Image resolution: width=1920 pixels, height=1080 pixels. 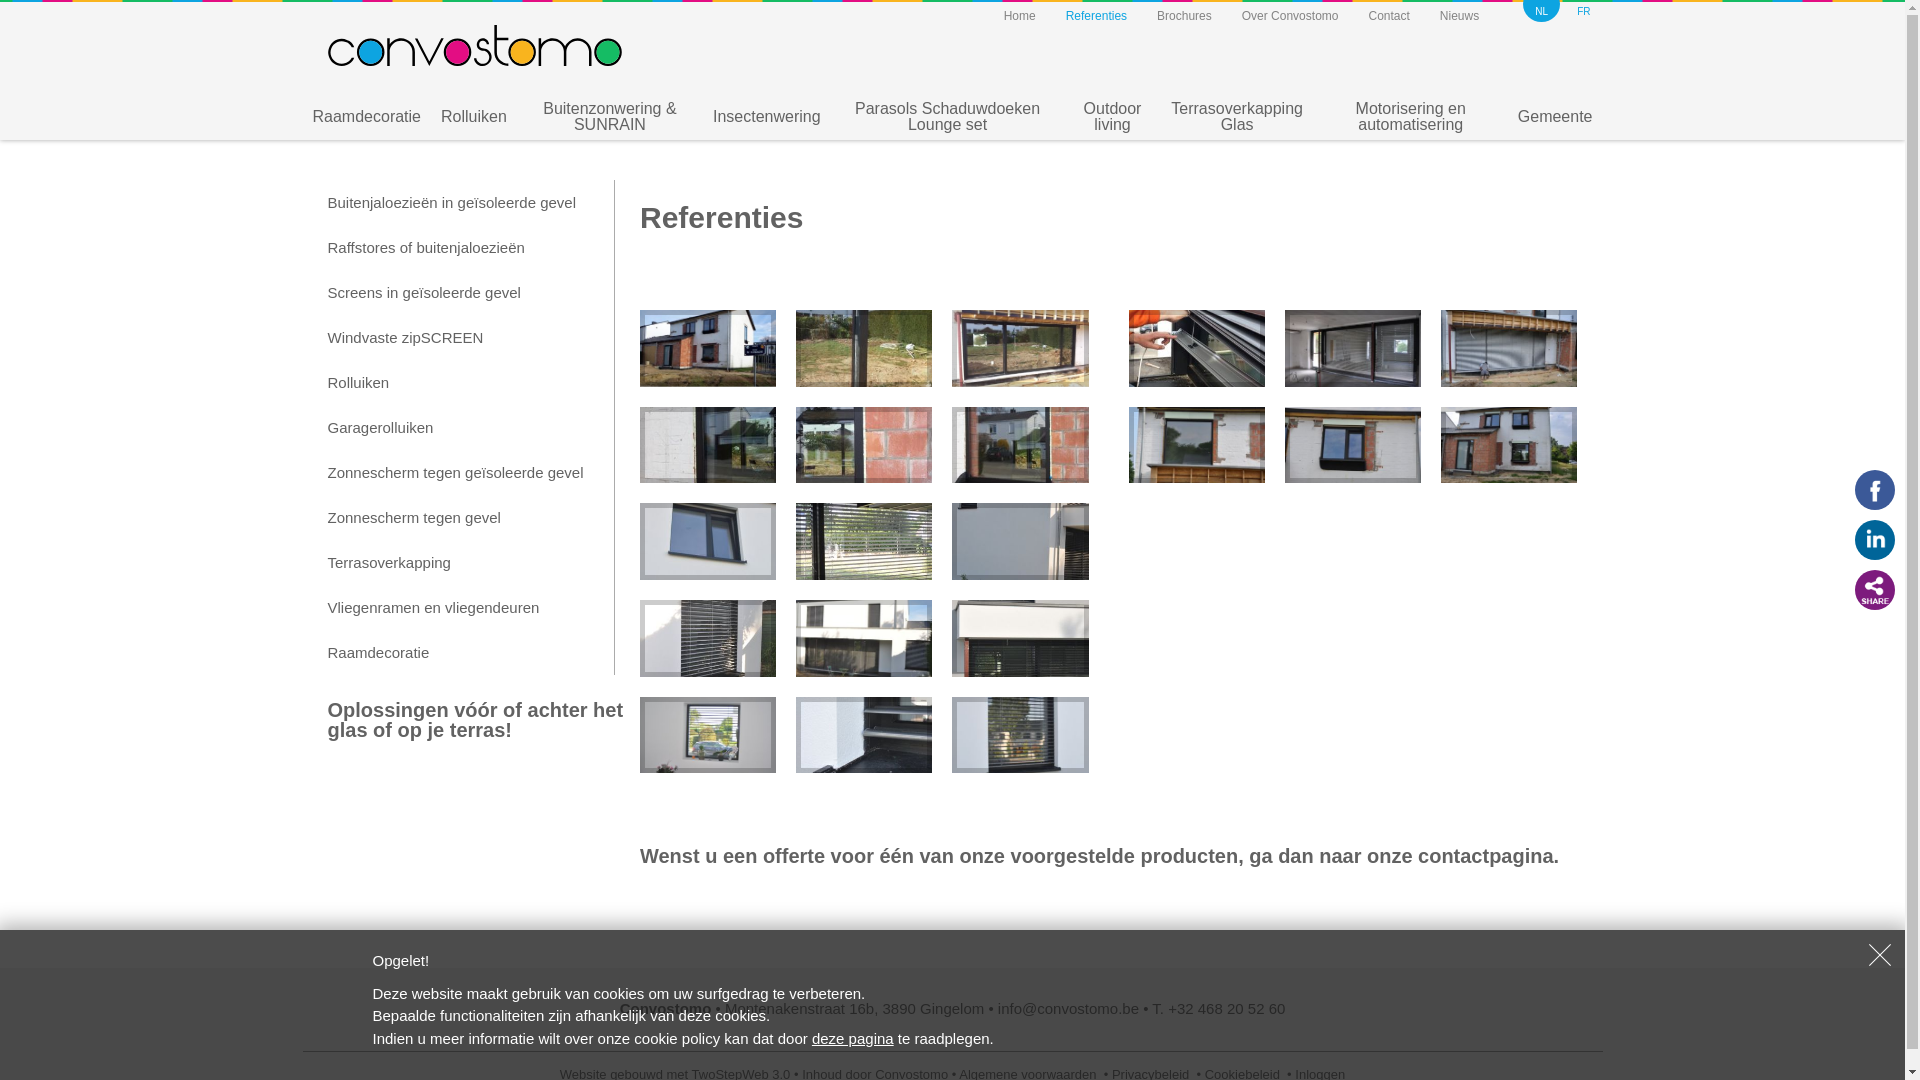 I want to click on Vliegenramen en vliegendeuren, so click(x=459, y=608).